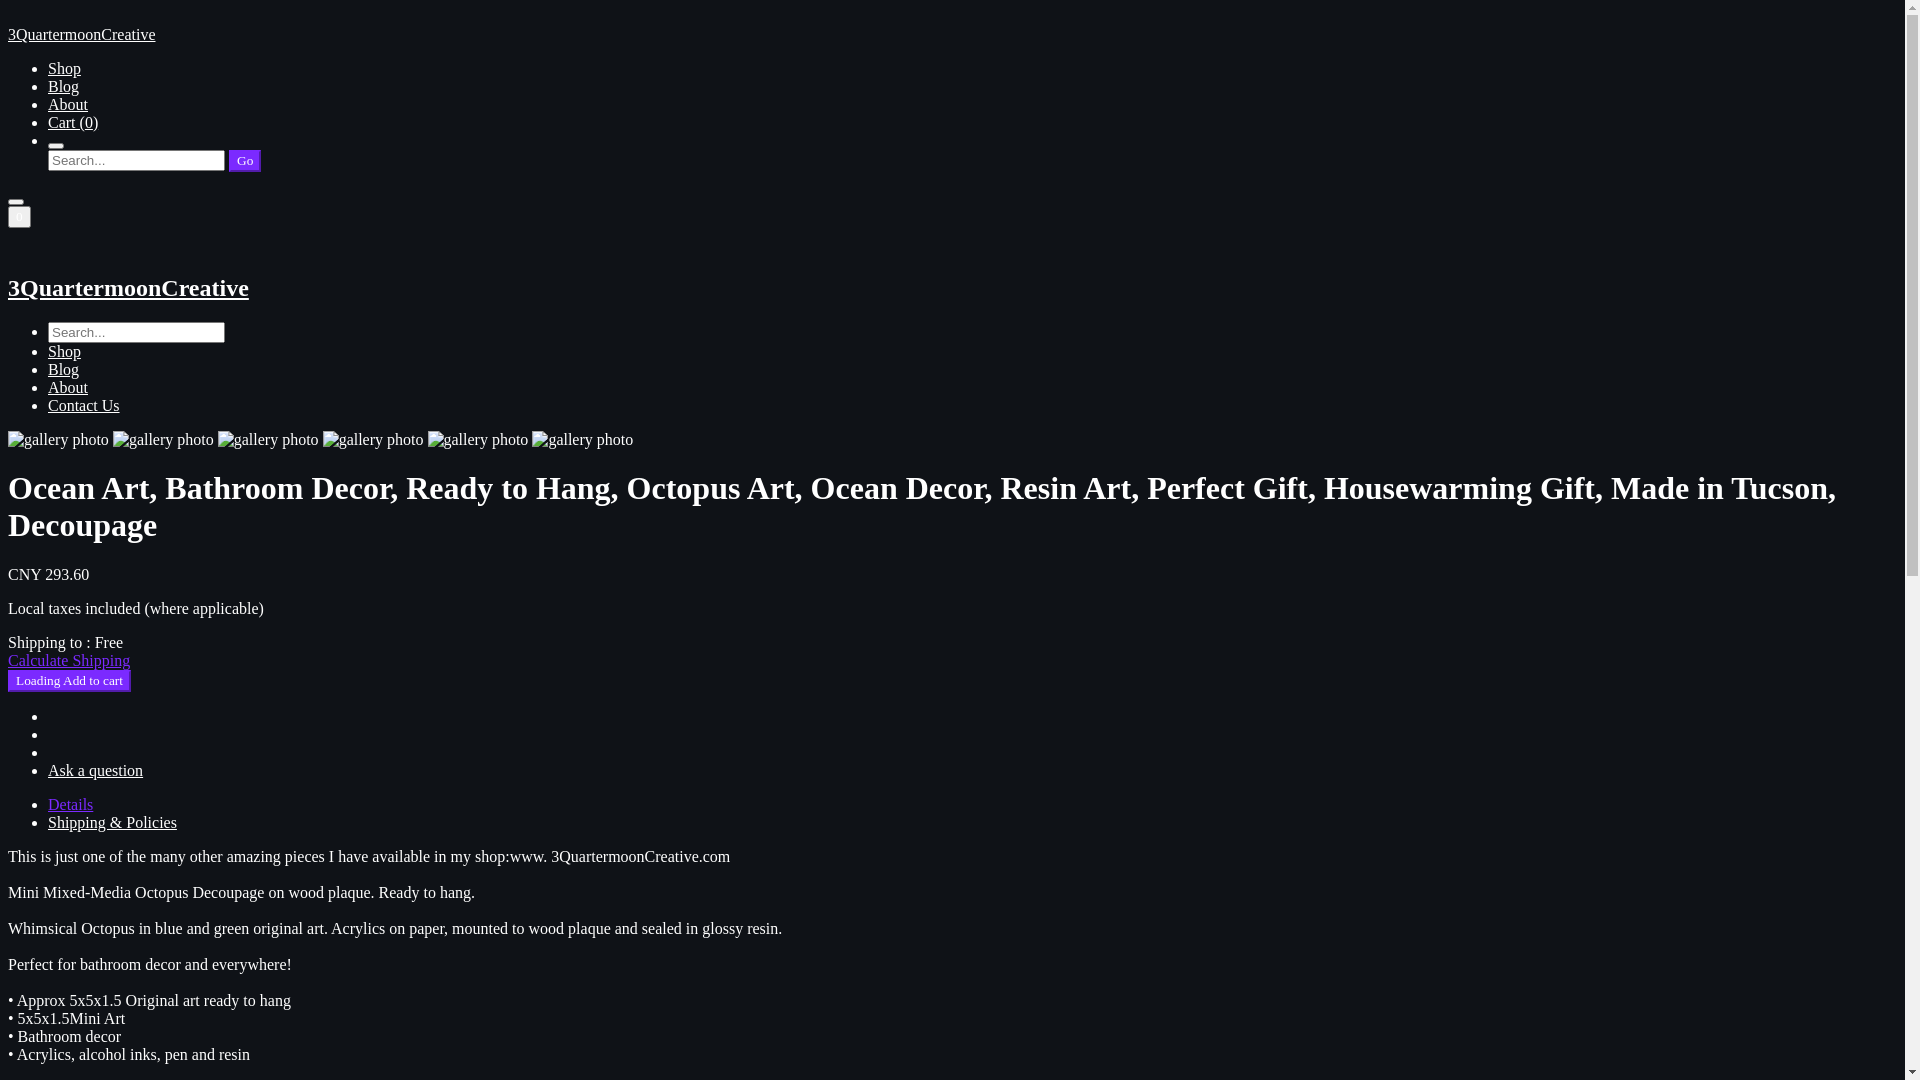  What do you see at coordinates (64, 86) in the screenshot?
I see `Blog` at bounding box center [64, 86].